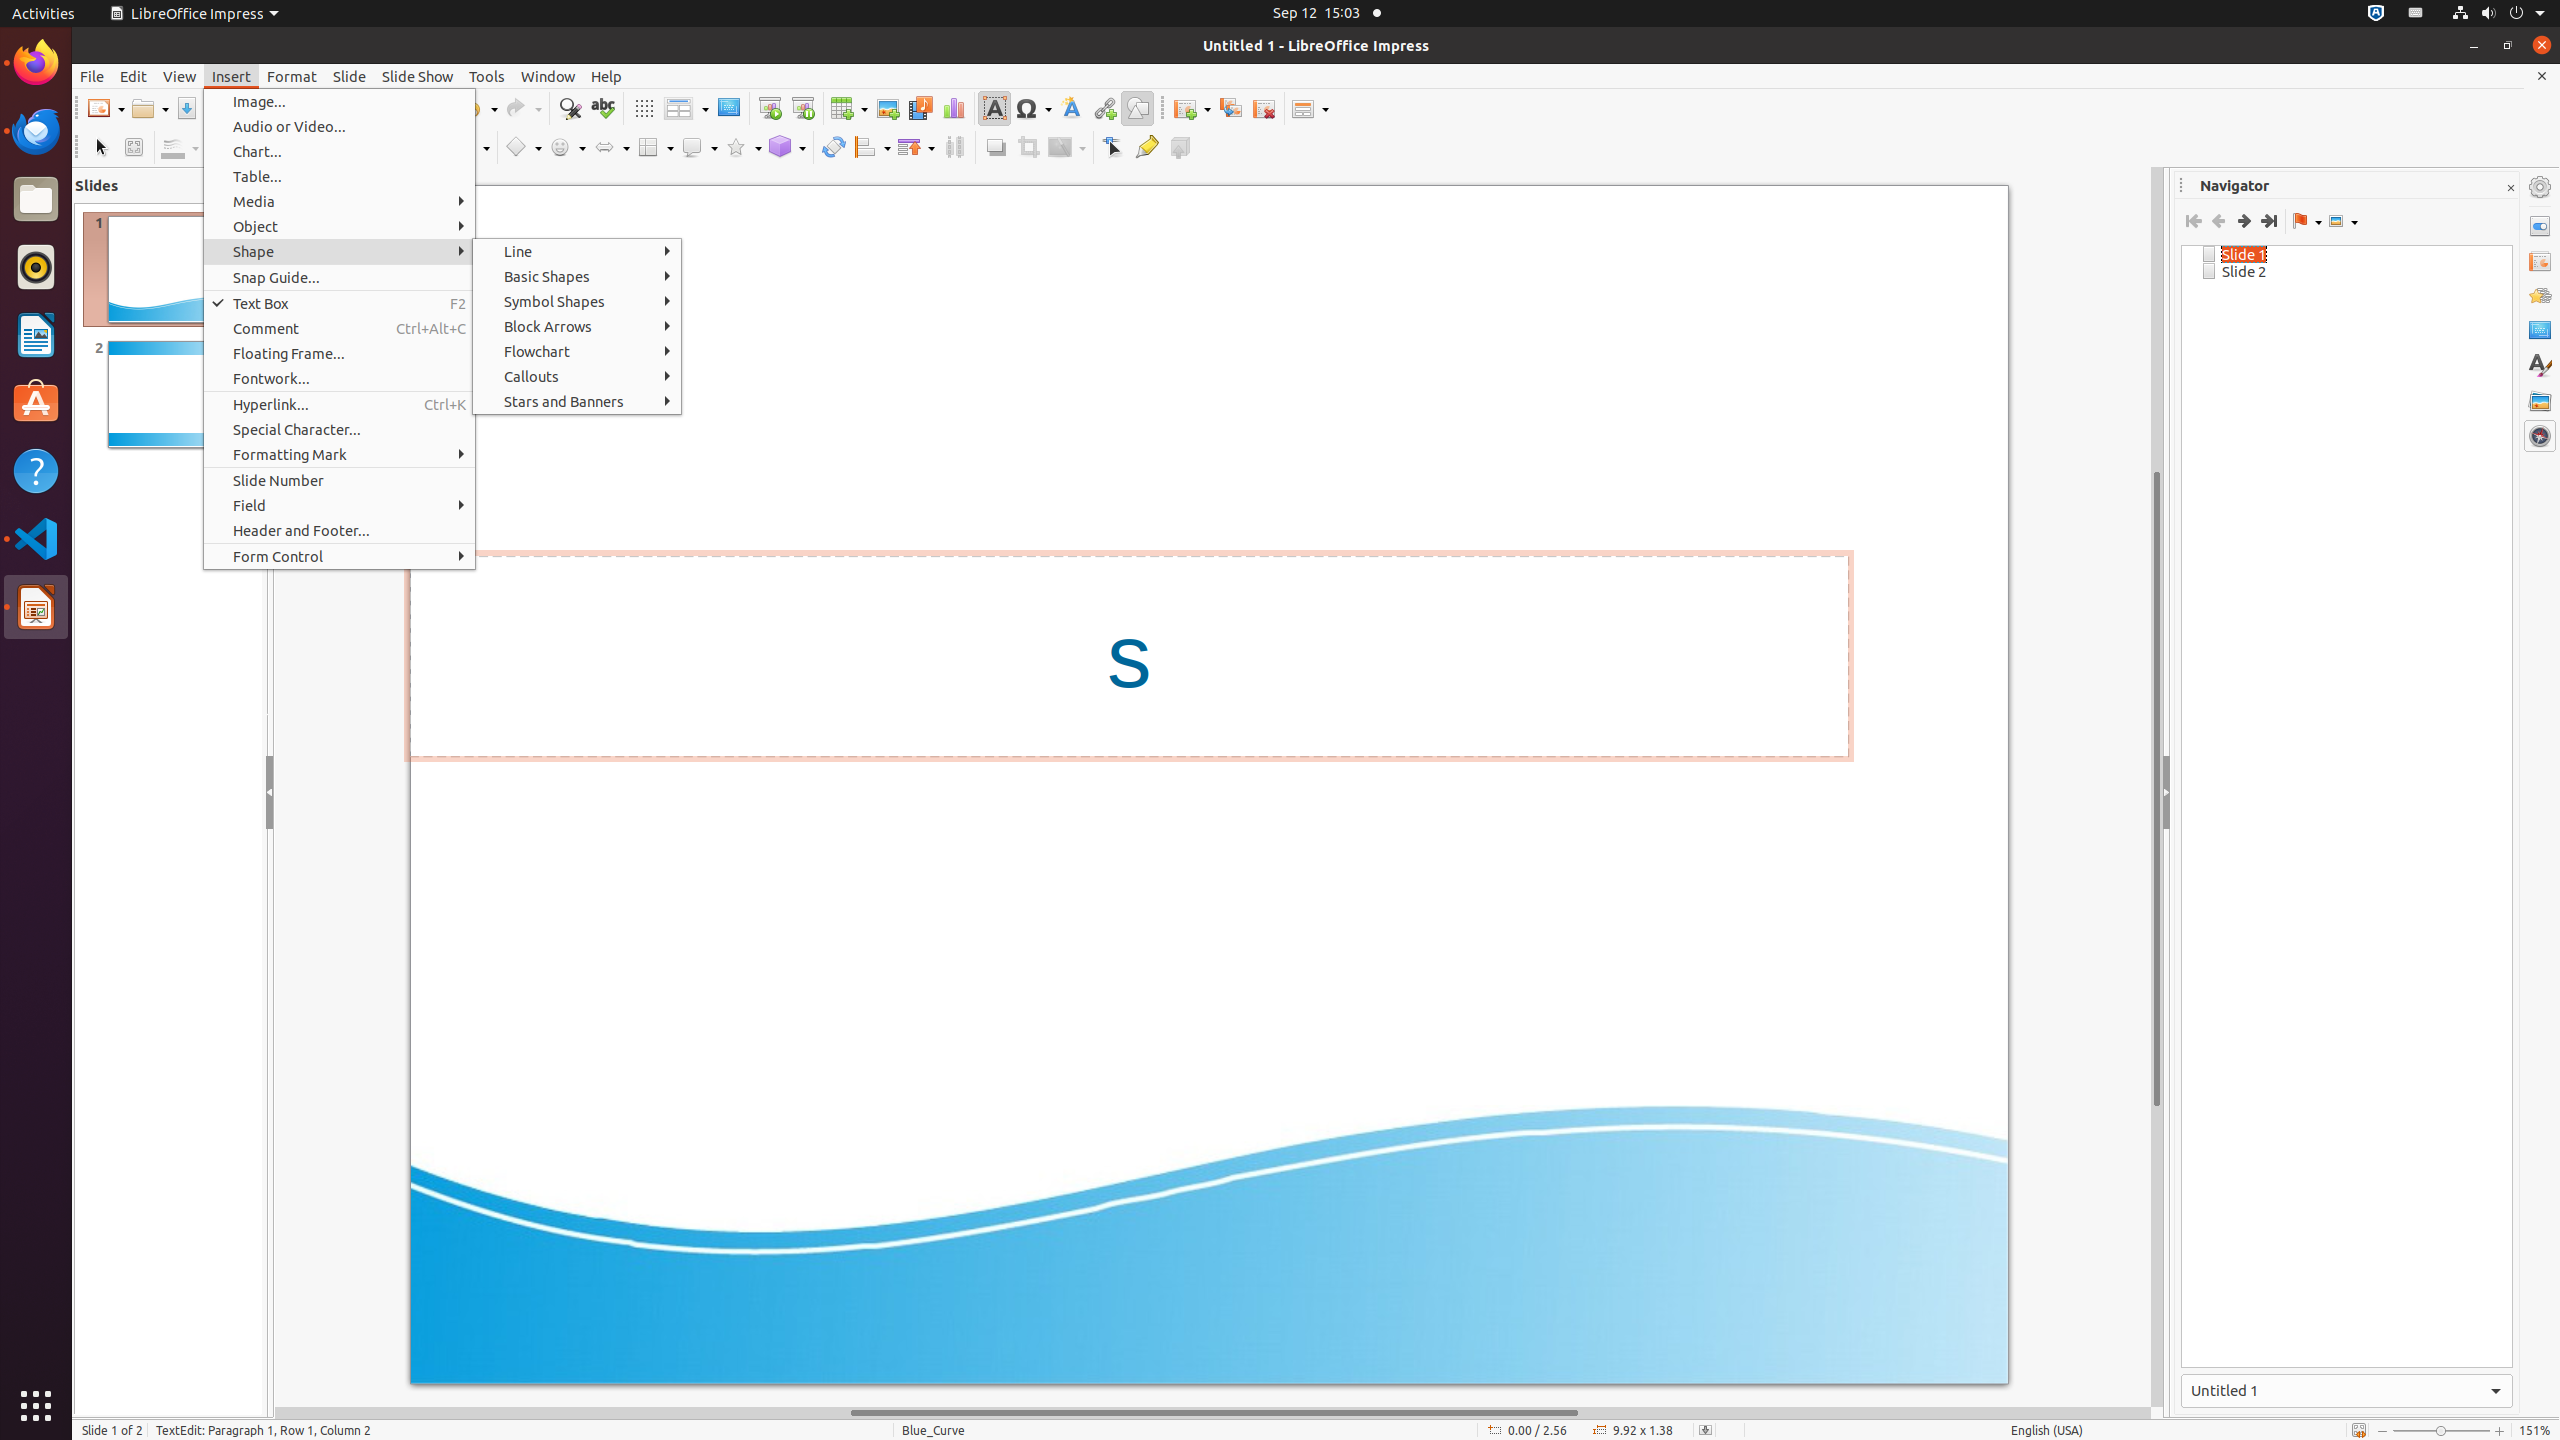 The width and height of the screenshot is (2560, 1440). What do you see at coordinates (2540, 366) in the screenshot?
I see `Styles` at bounding box center [2540, 366].